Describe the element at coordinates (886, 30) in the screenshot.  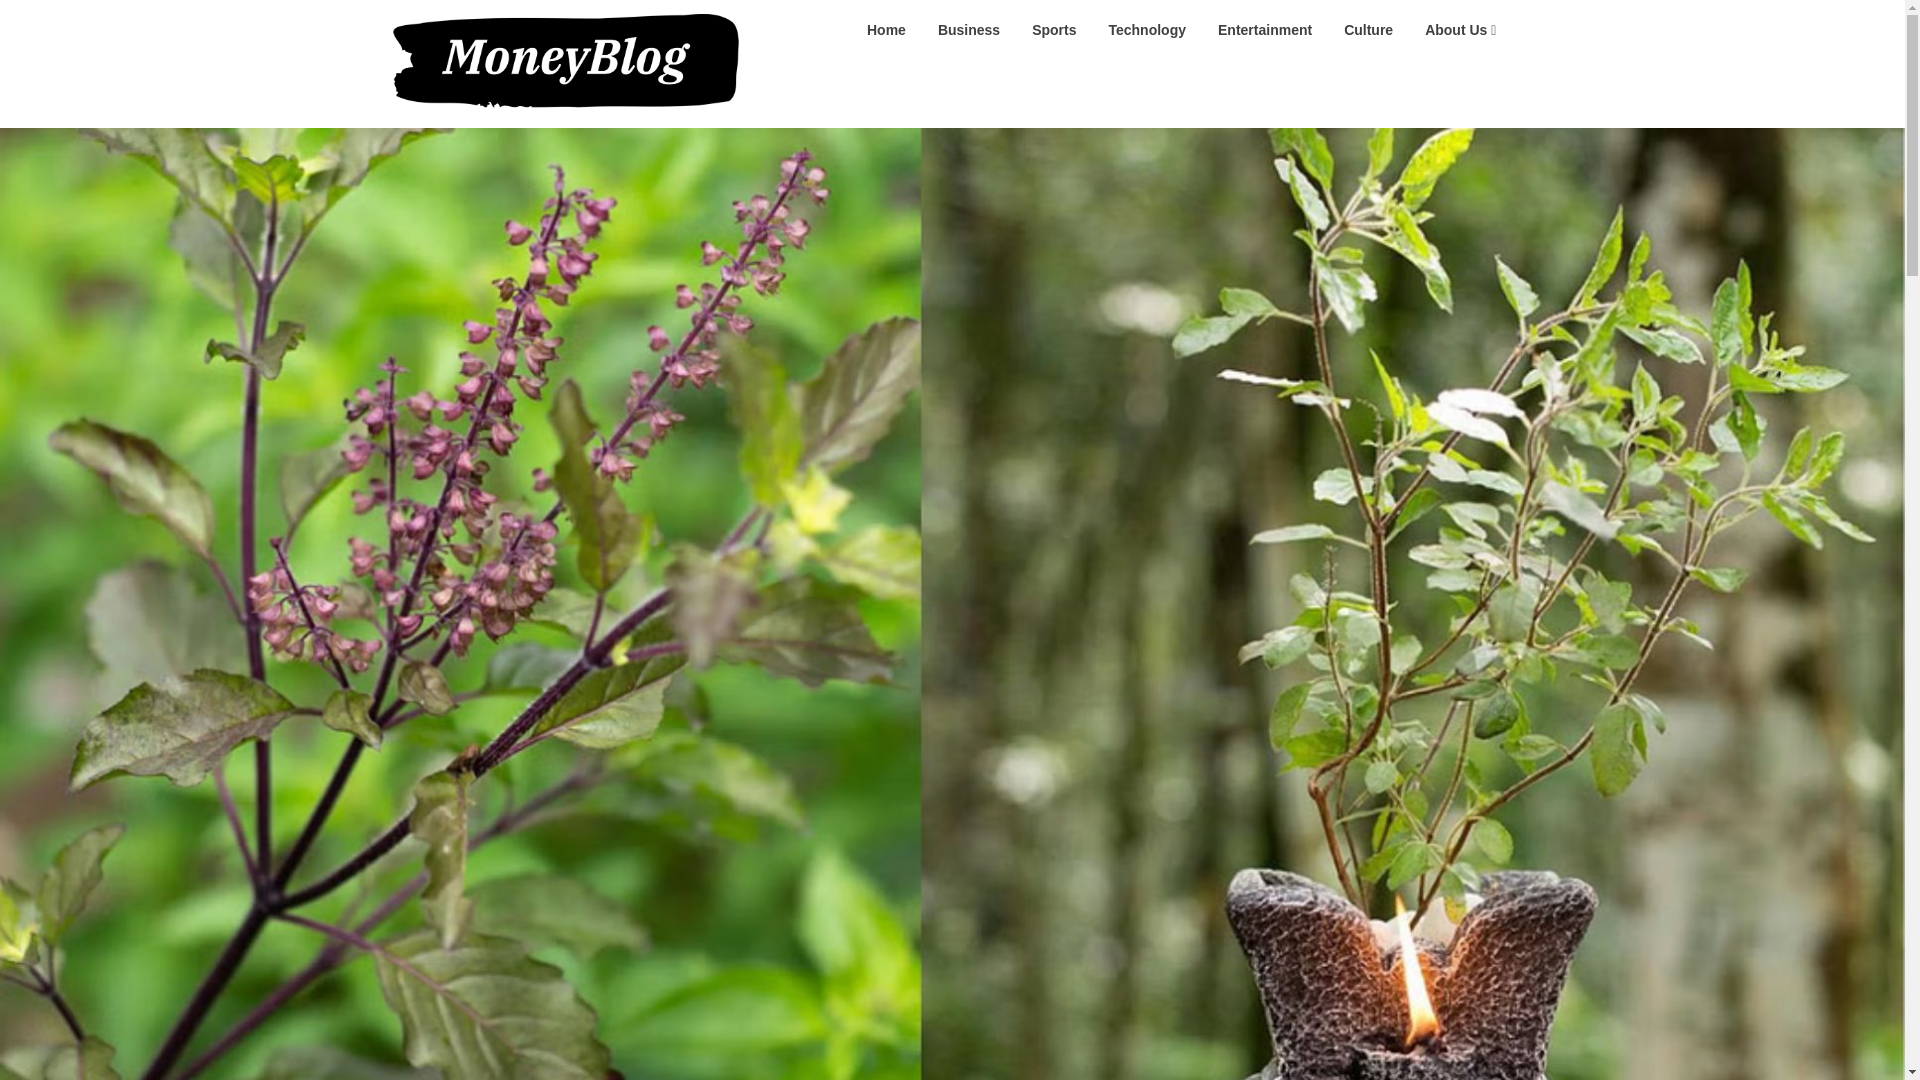
I see `Home` at that location.